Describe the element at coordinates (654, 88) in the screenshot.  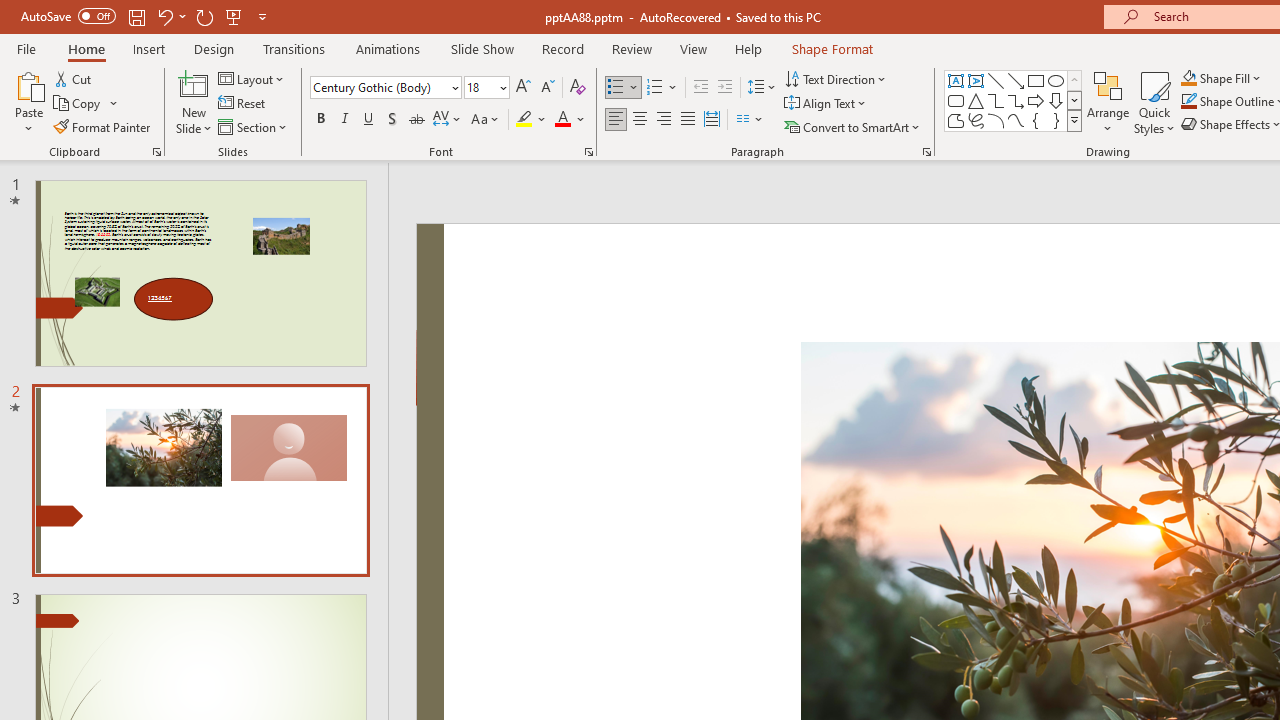
I see `Numbering` at that location.